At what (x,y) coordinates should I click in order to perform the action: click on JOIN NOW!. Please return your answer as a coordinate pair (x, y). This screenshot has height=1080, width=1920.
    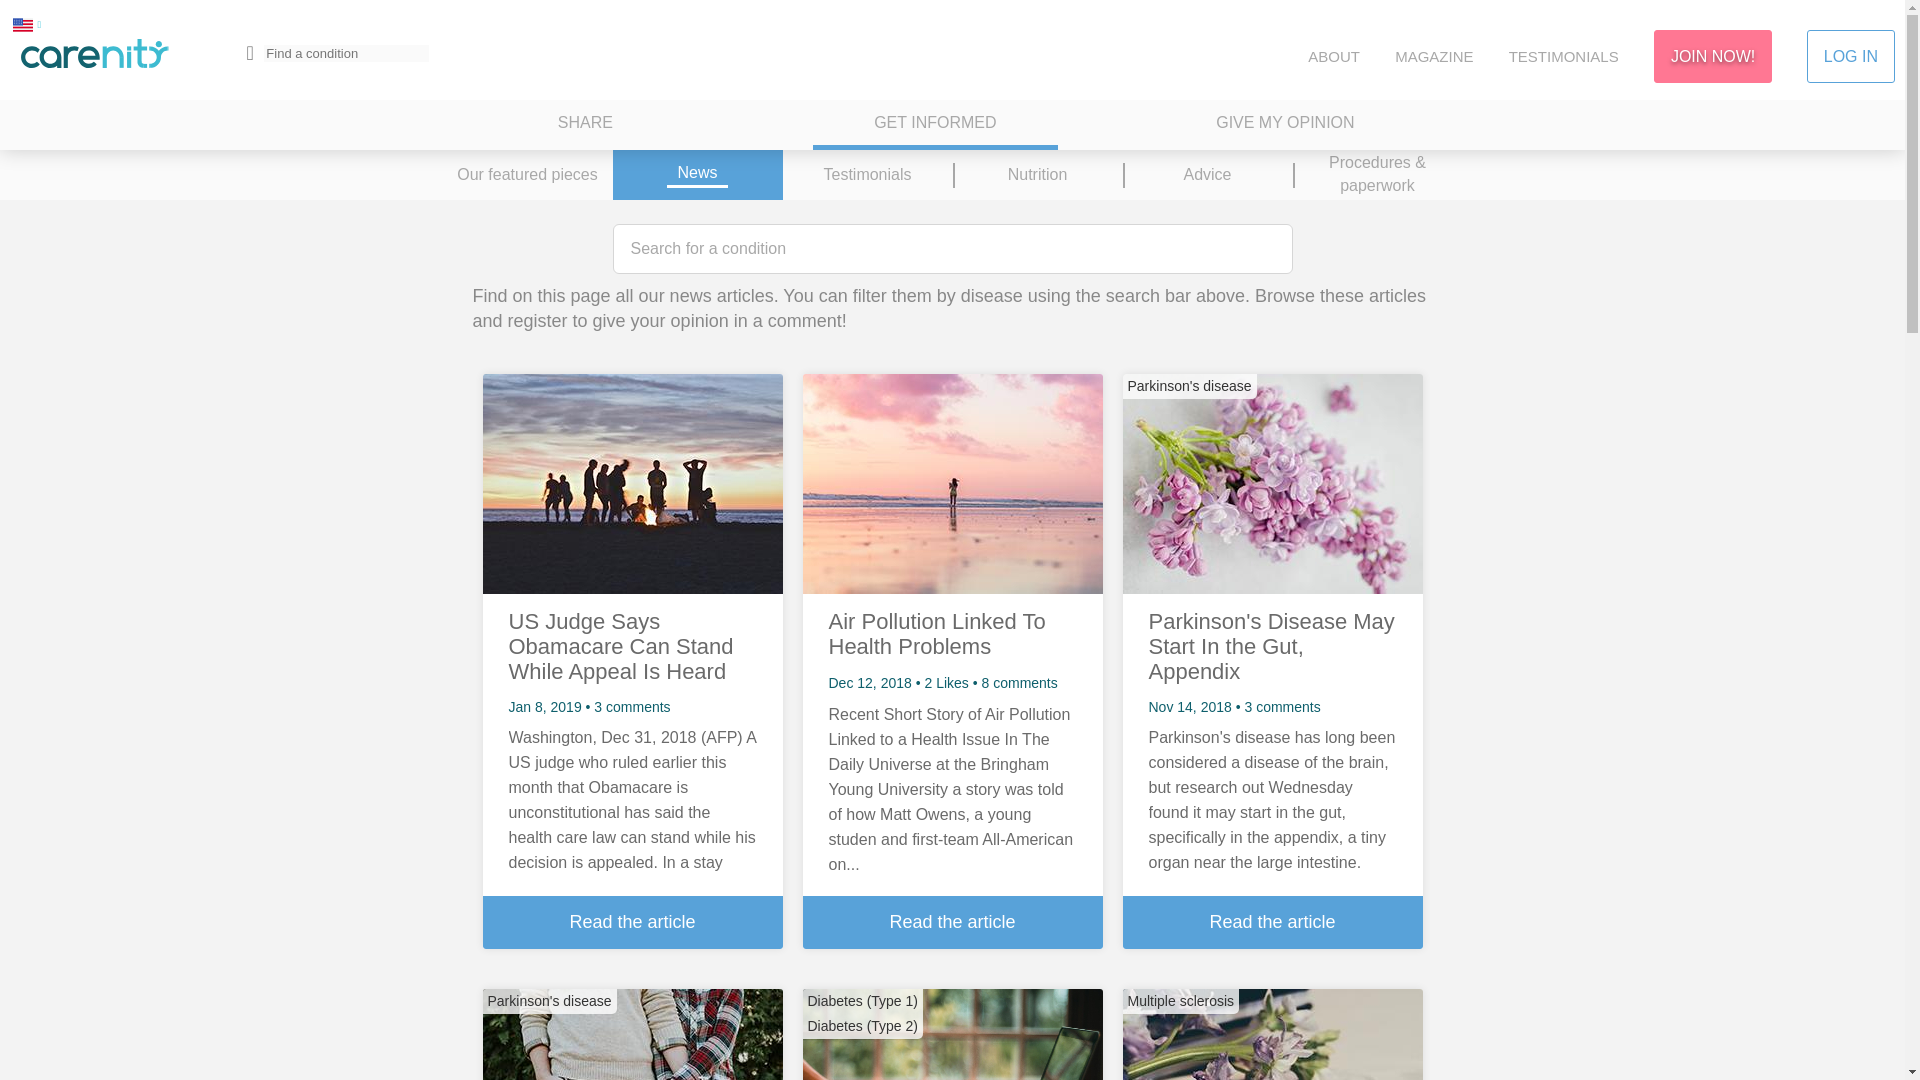
    Looking at the image, I should click on (1712, 56).